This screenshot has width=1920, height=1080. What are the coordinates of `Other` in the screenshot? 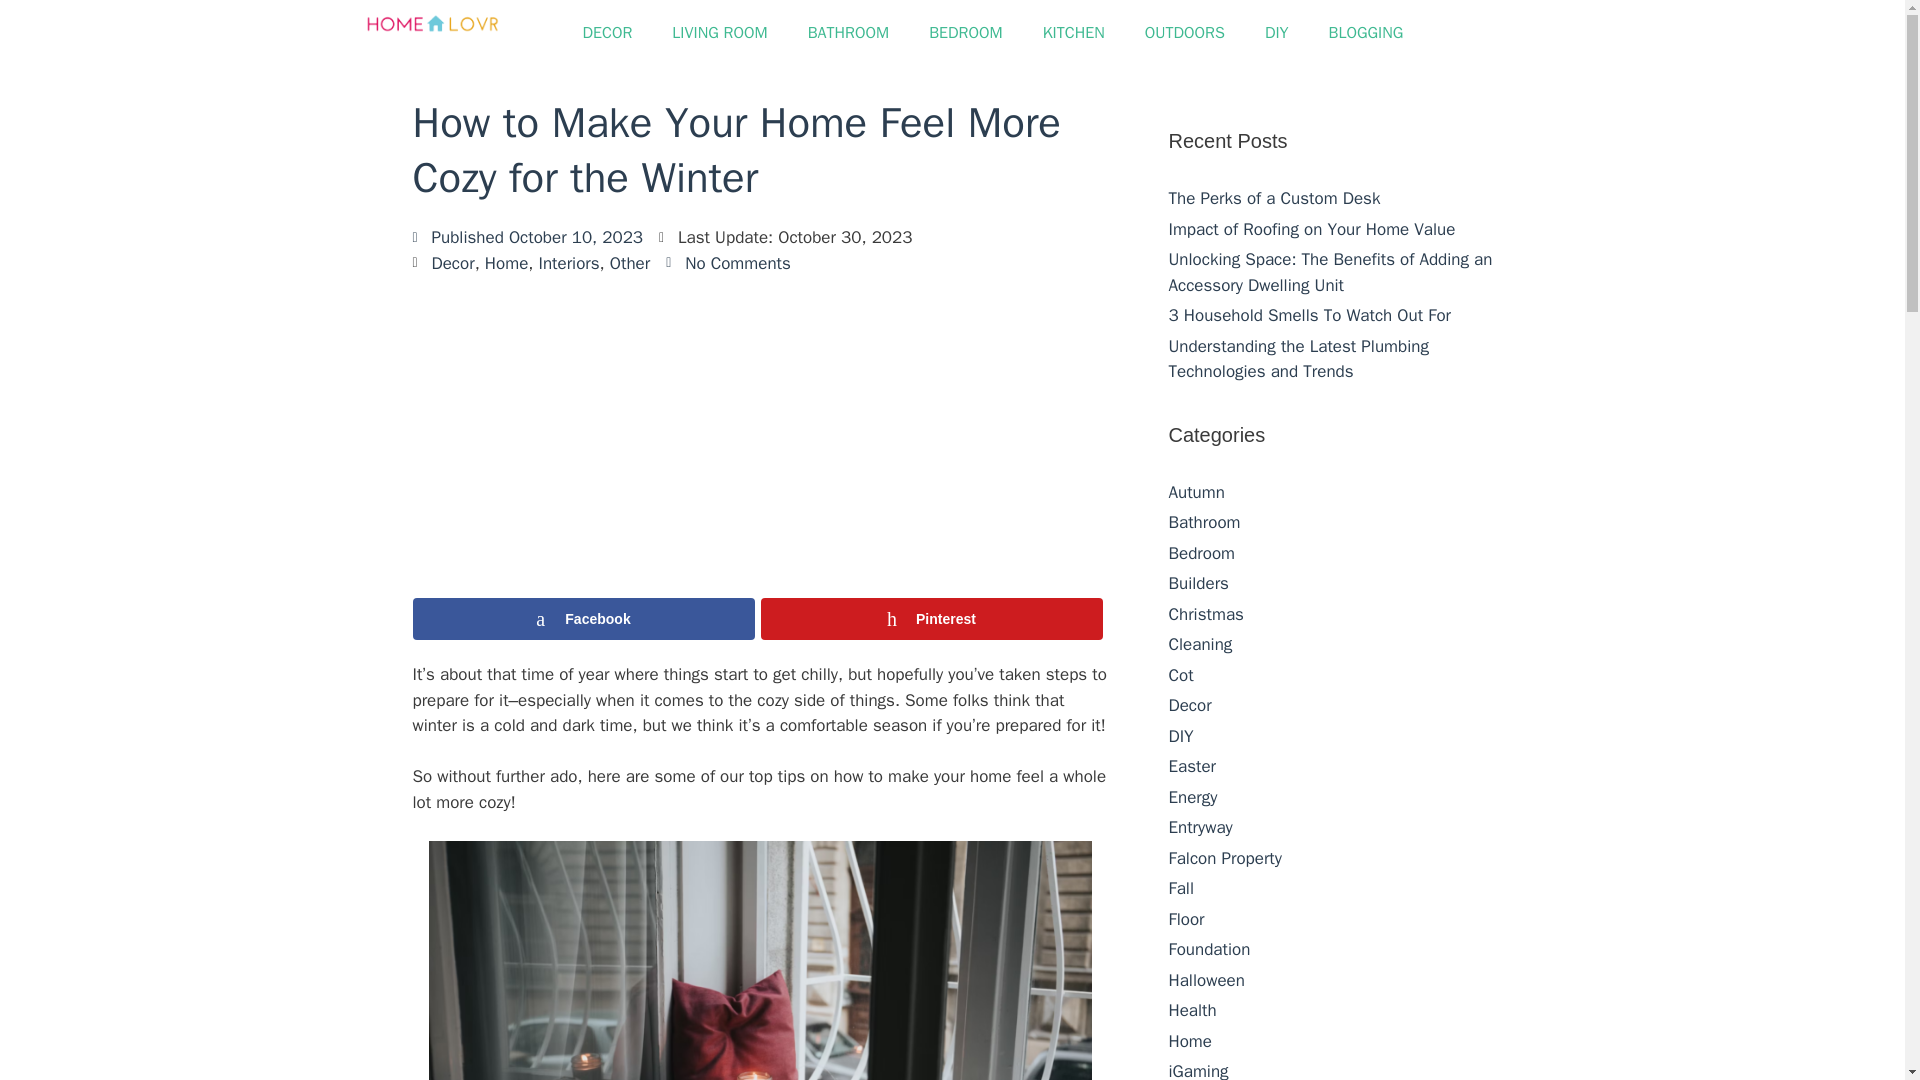 It's located at (630, 263).